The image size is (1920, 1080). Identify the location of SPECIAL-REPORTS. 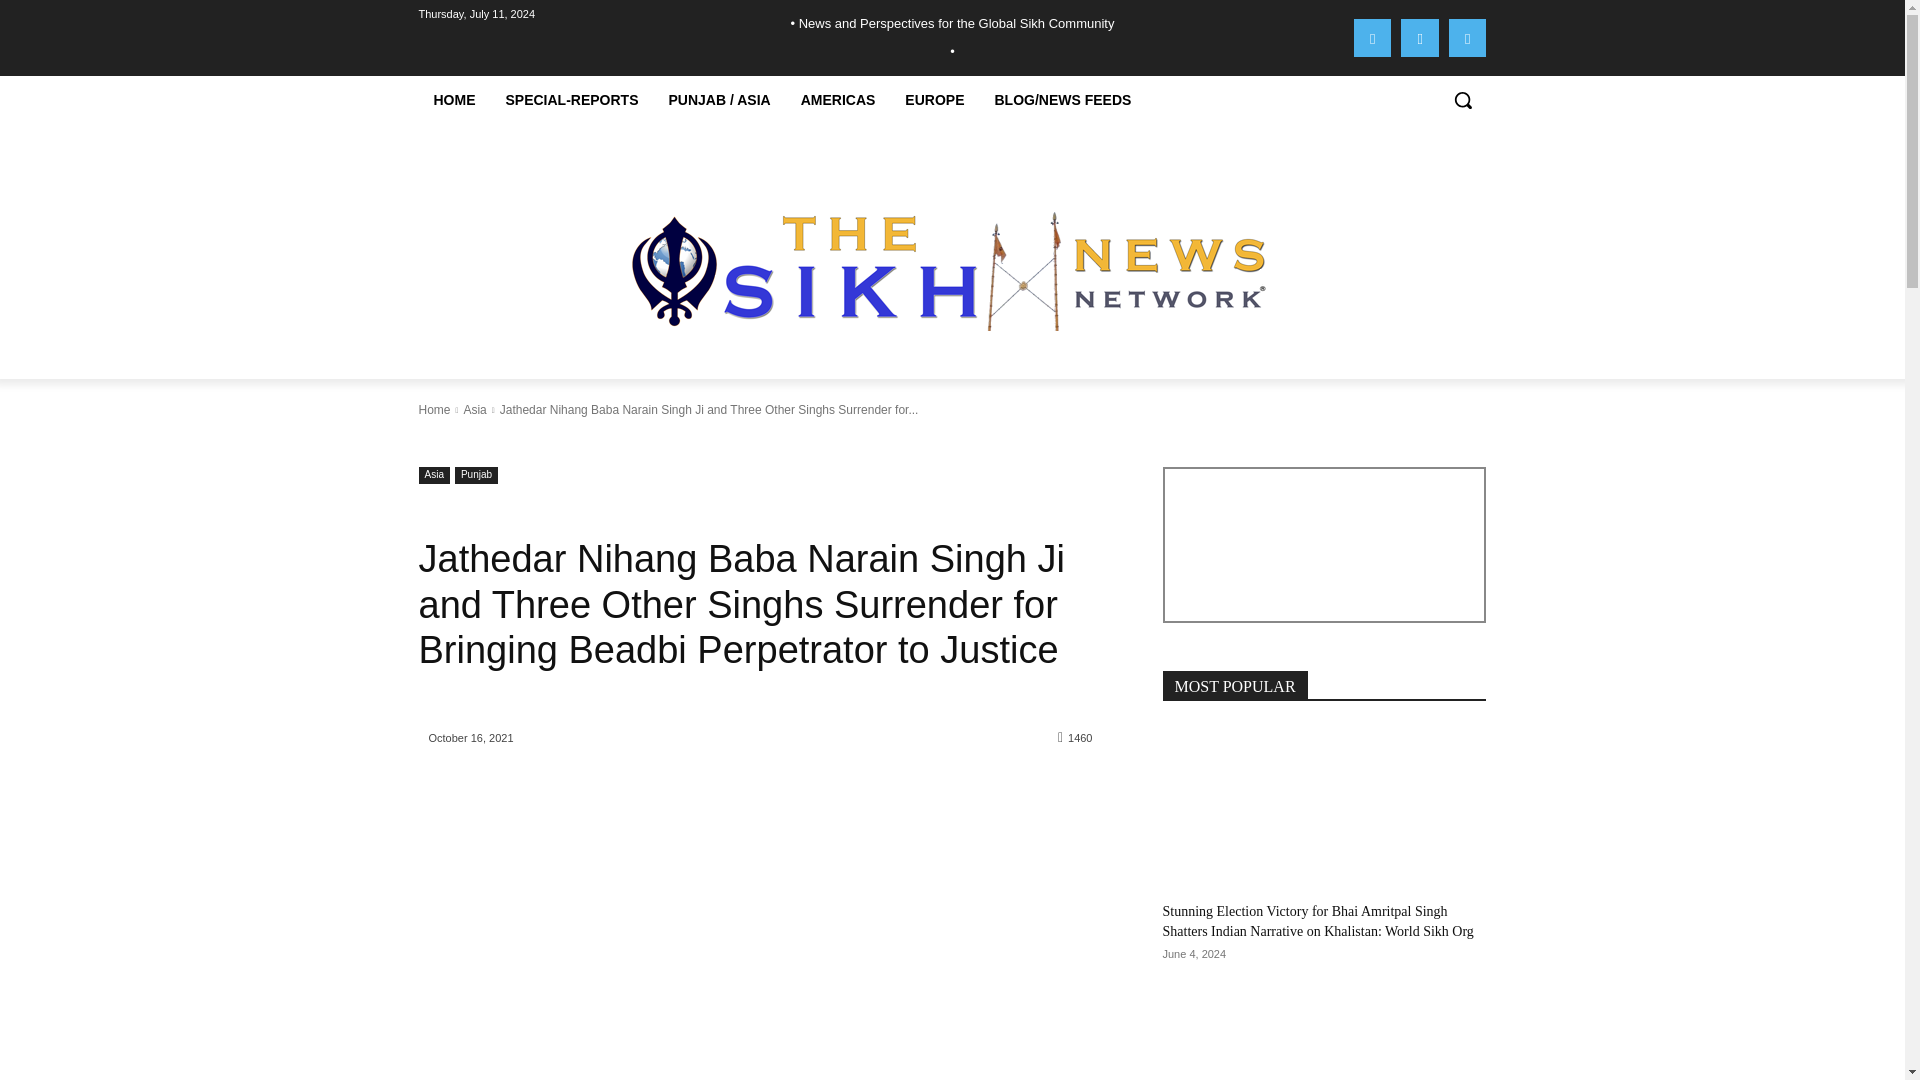
(570, 100).